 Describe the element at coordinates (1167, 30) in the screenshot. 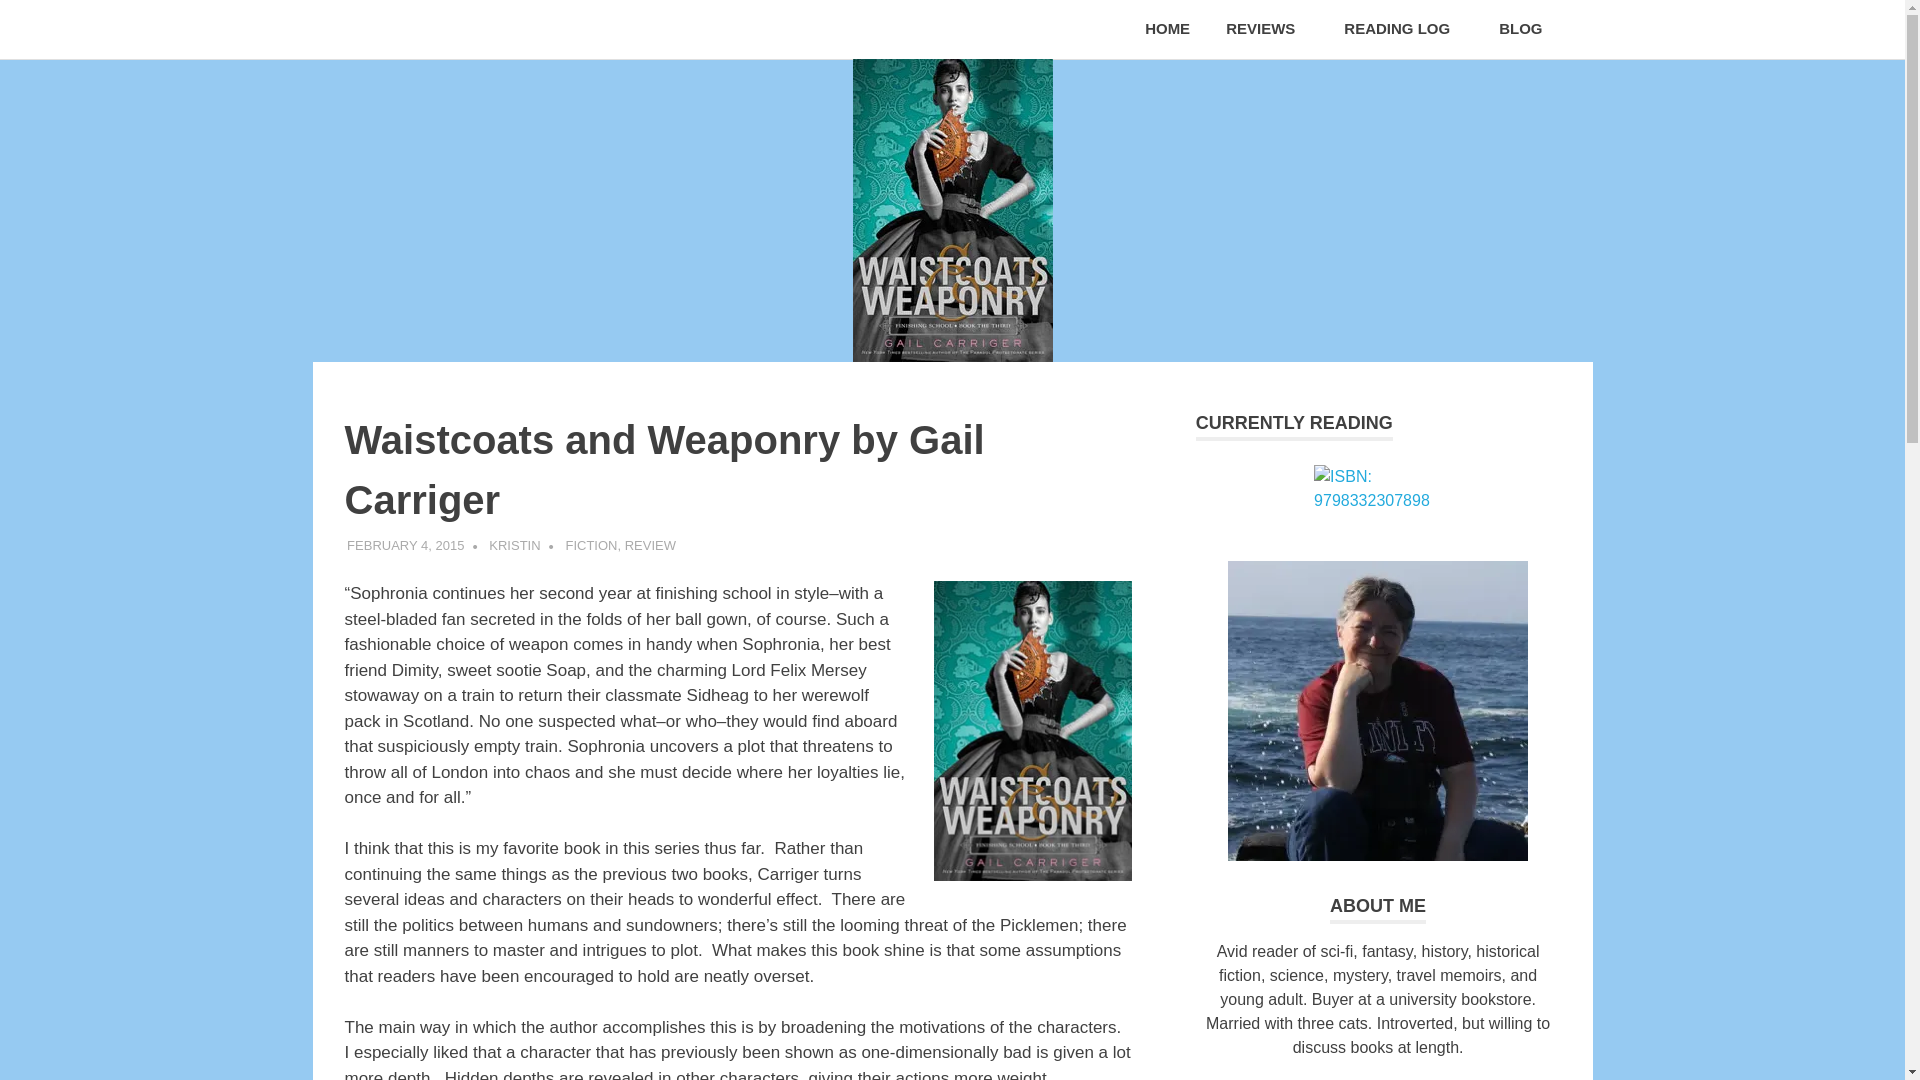

I see `HOME` at that location.